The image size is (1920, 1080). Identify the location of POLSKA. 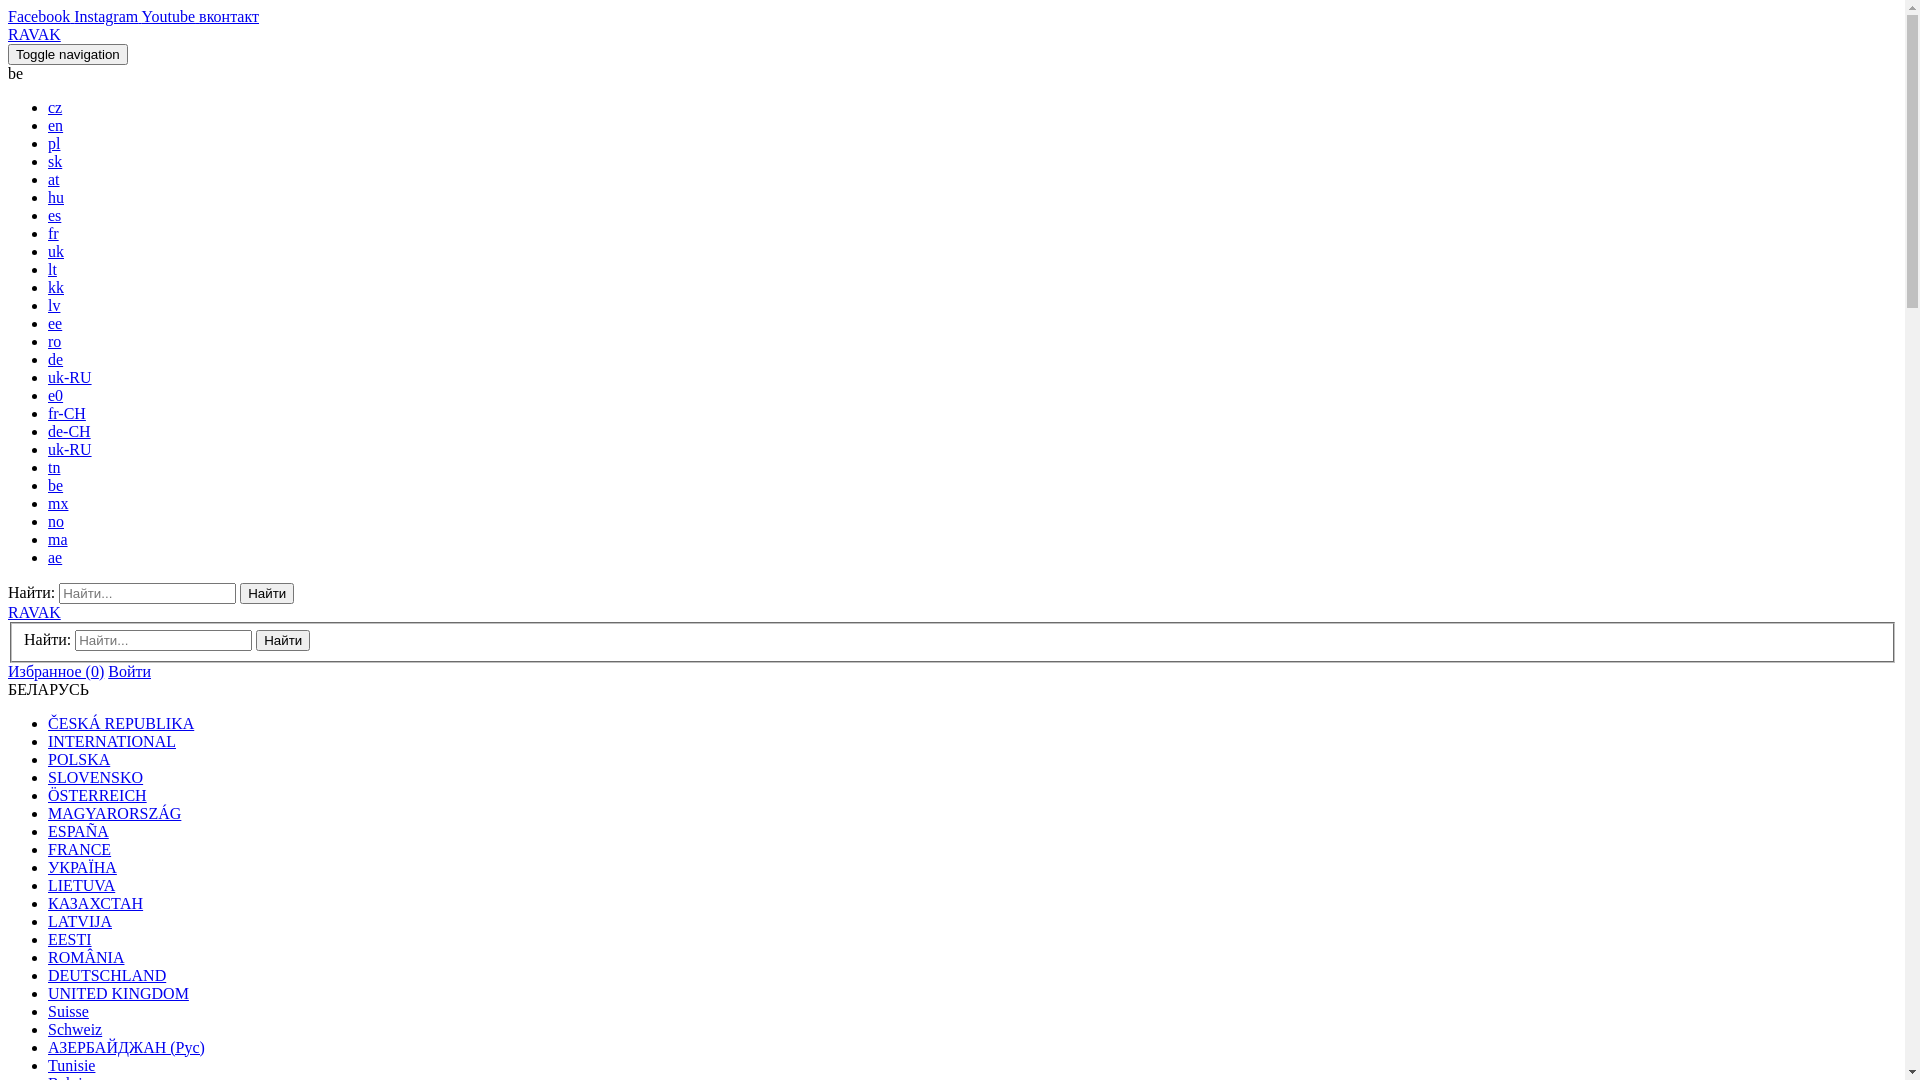
(79, 760).